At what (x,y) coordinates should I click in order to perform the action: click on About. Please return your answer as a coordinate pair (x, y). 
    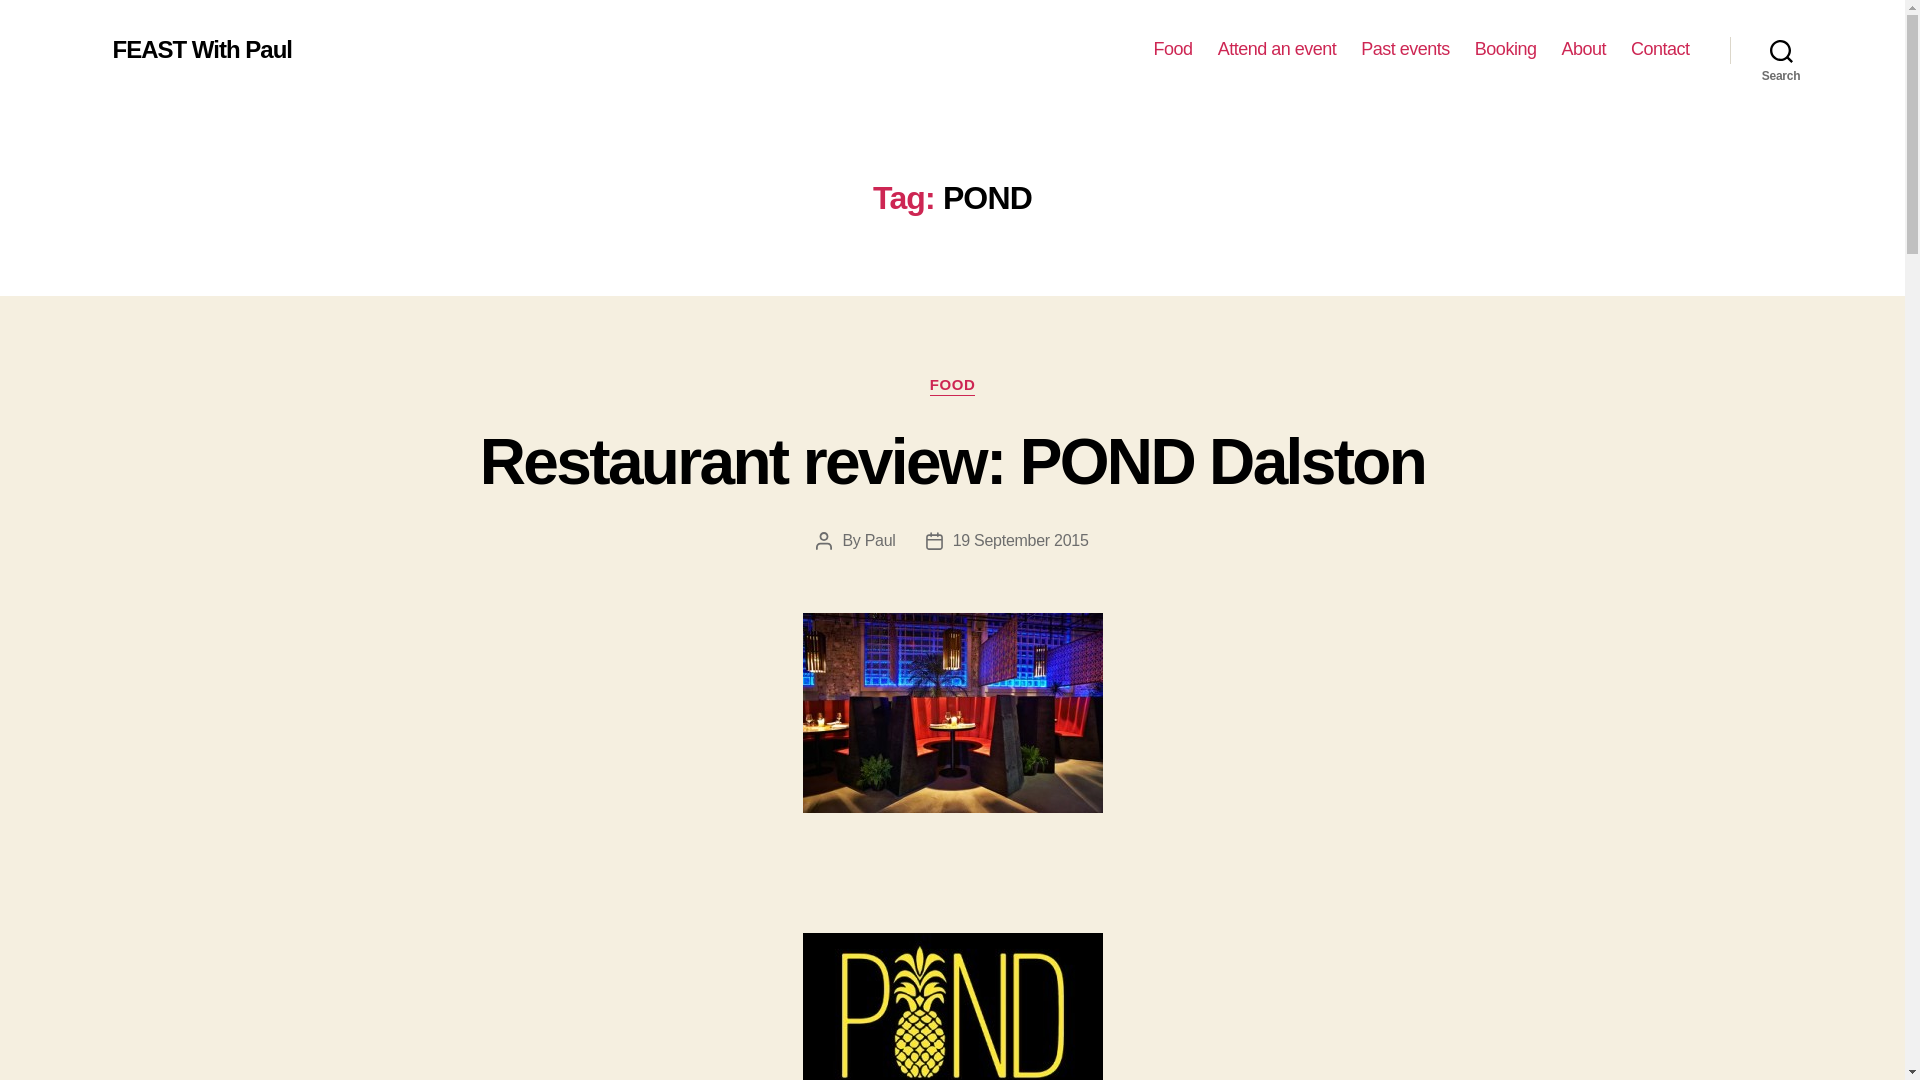
    Looking at the image, I should click on (1582, 49).